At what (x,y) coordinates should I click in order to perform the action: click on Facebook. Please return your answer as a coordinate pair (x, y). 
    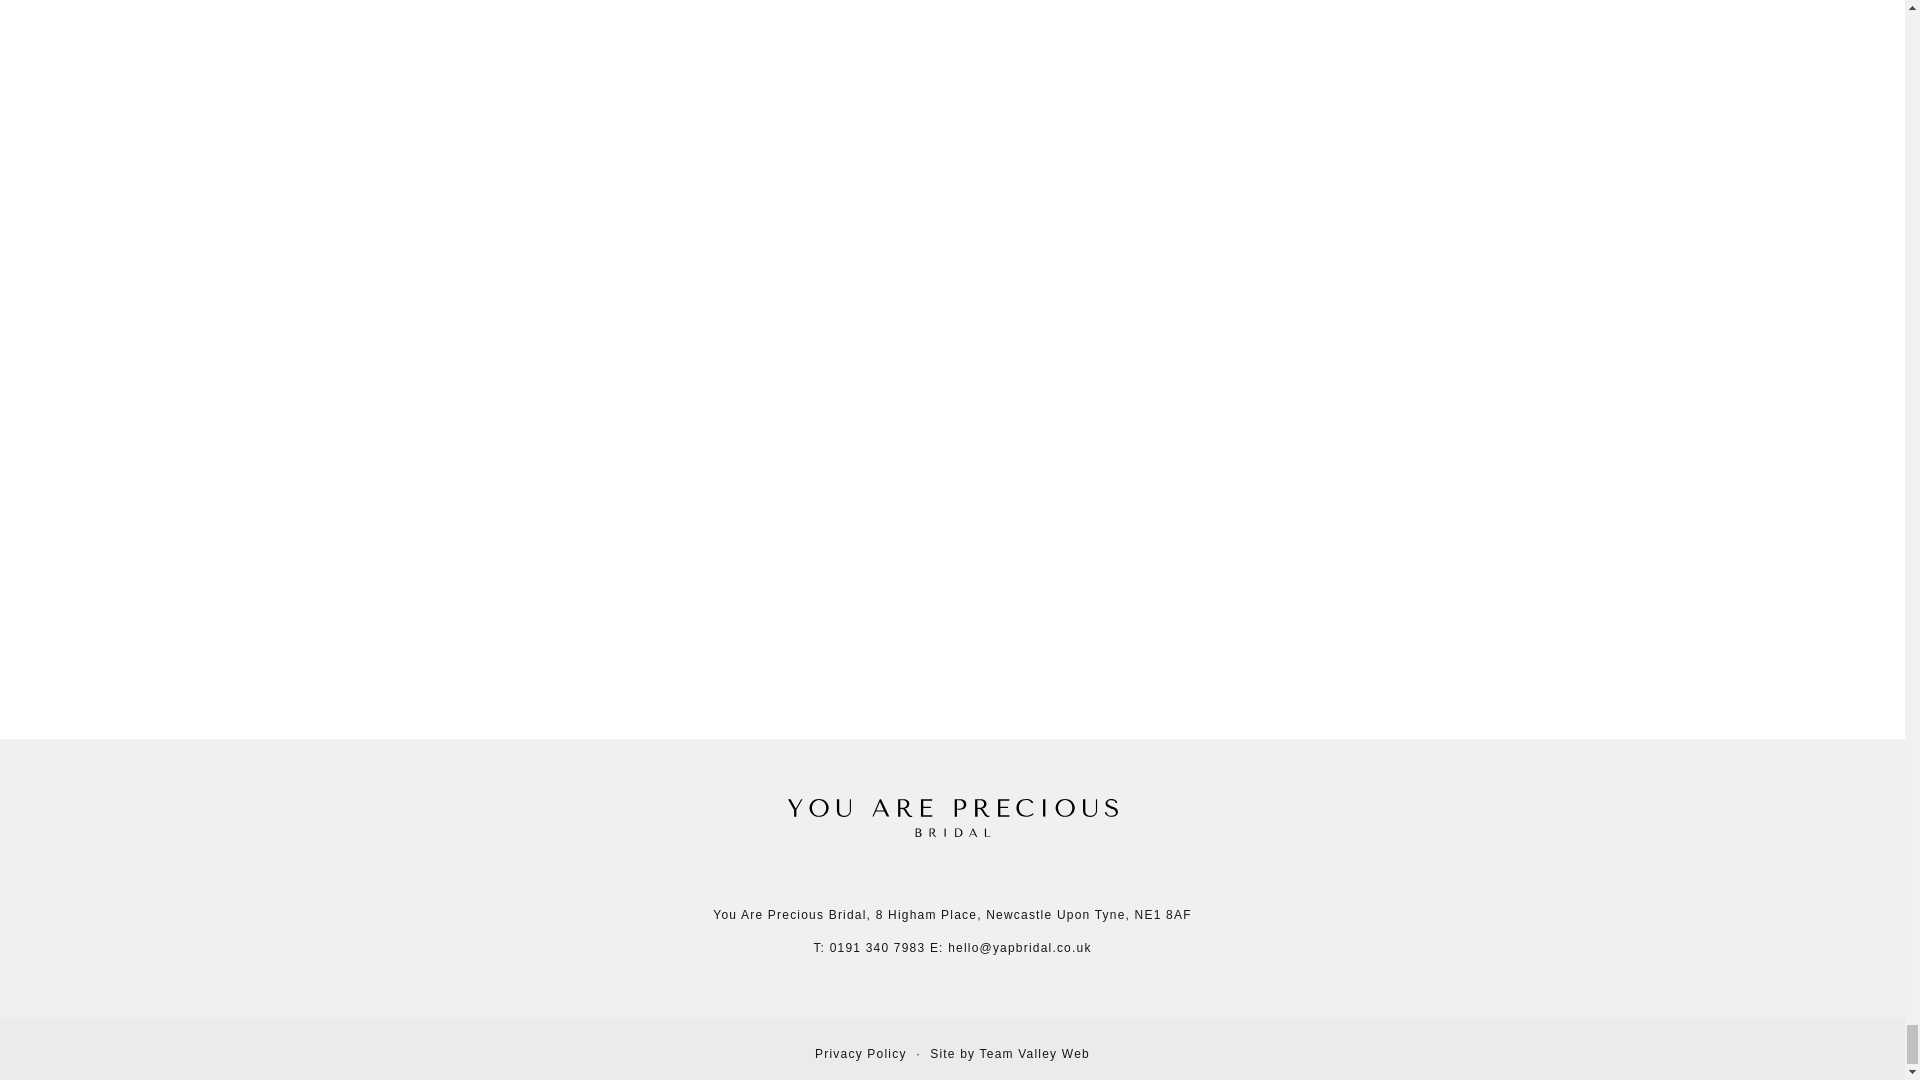
    Looking at the image, I should click on (920, 878).